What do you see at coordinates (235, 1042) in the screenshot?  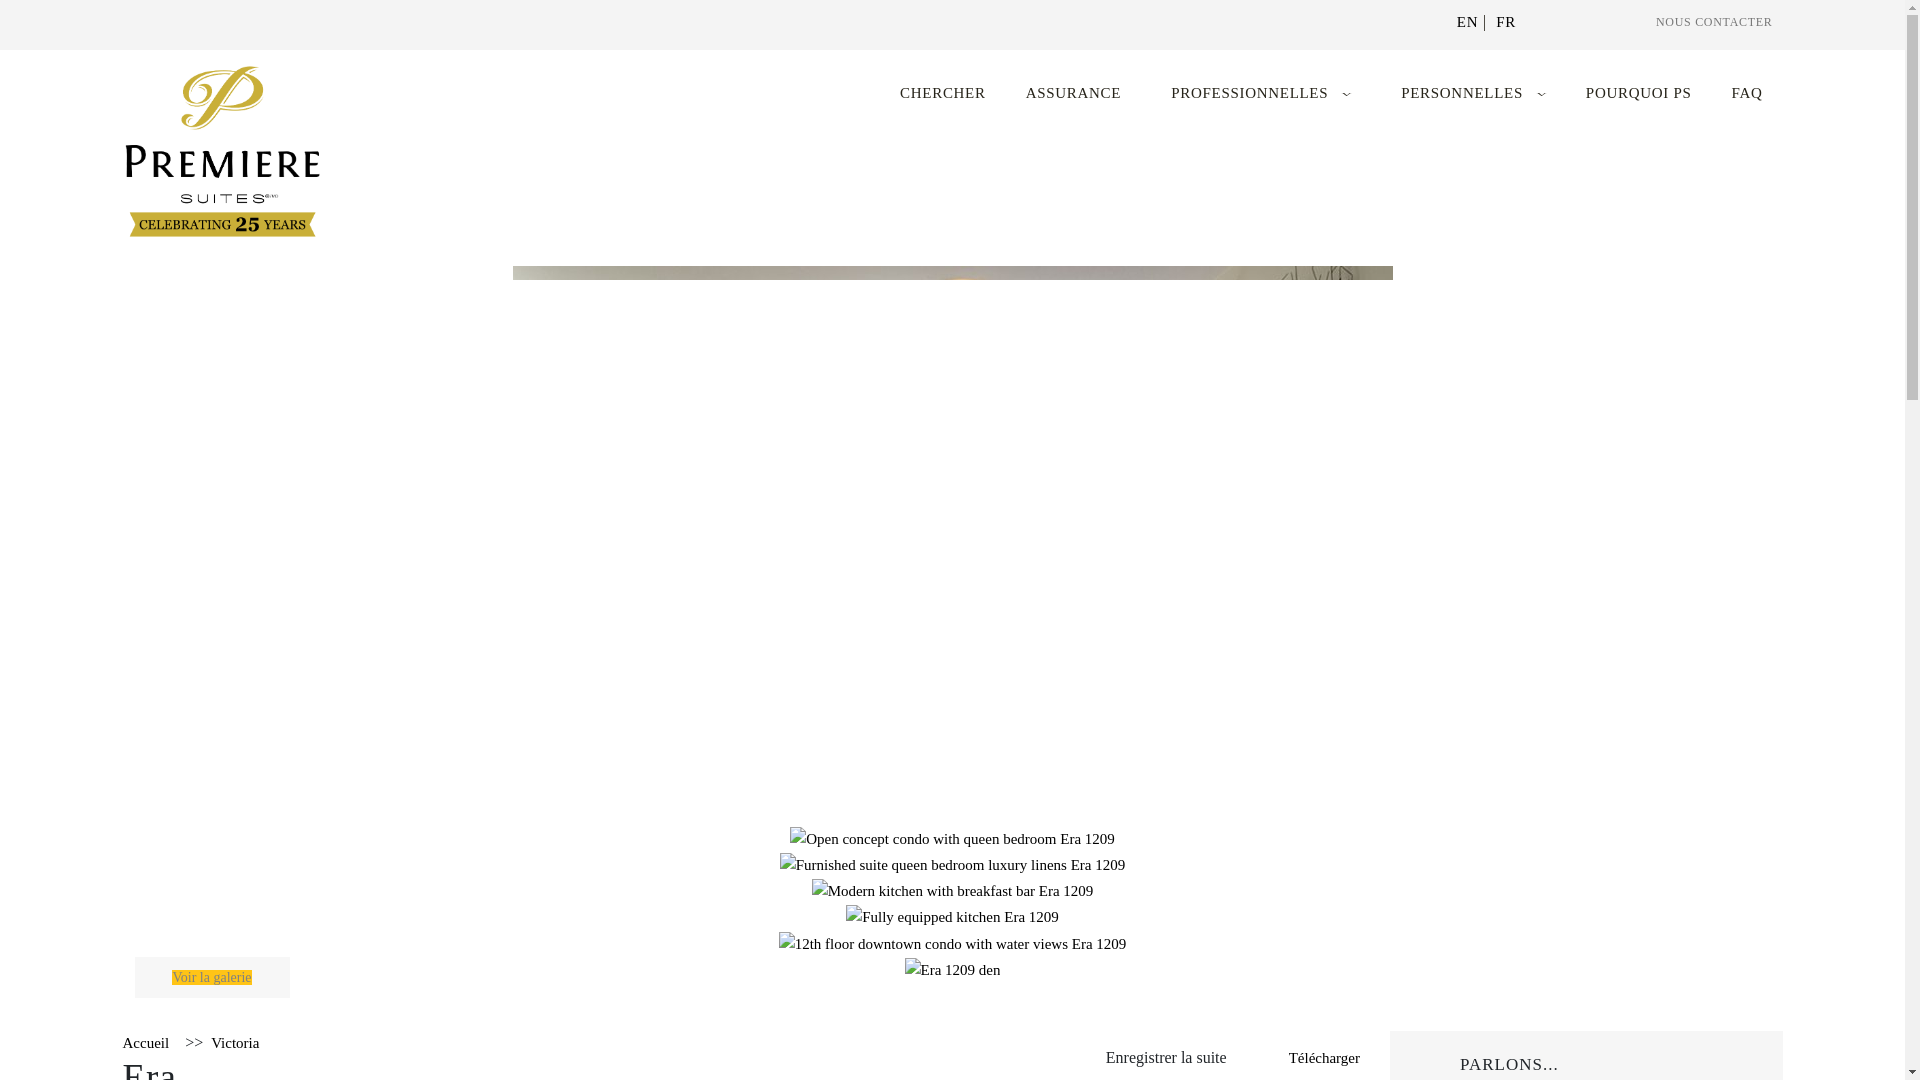 I see `Victoria` at bounding box center [235, 1042].